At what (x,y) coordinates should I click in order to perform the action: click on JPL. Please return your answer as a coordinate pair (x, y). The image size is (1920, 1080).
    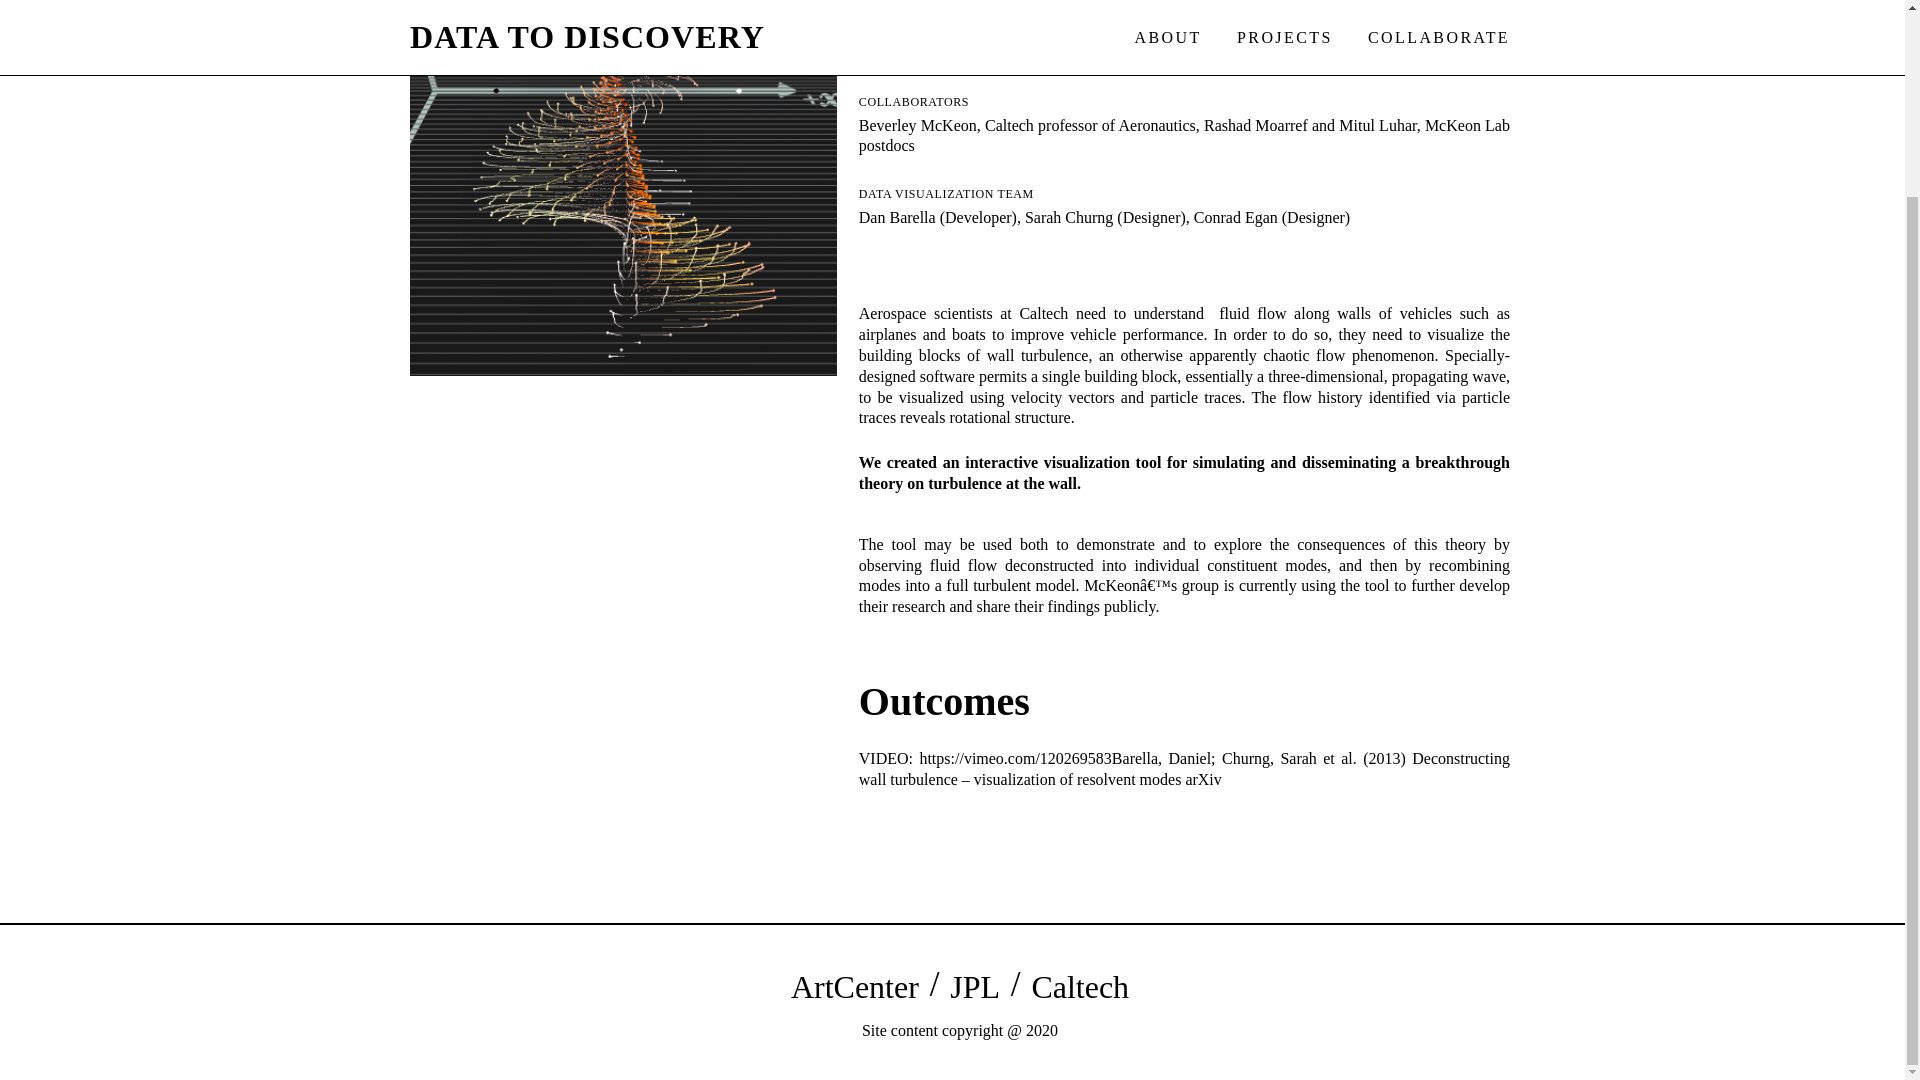
    Looking at the image, I should click on (975, 986).